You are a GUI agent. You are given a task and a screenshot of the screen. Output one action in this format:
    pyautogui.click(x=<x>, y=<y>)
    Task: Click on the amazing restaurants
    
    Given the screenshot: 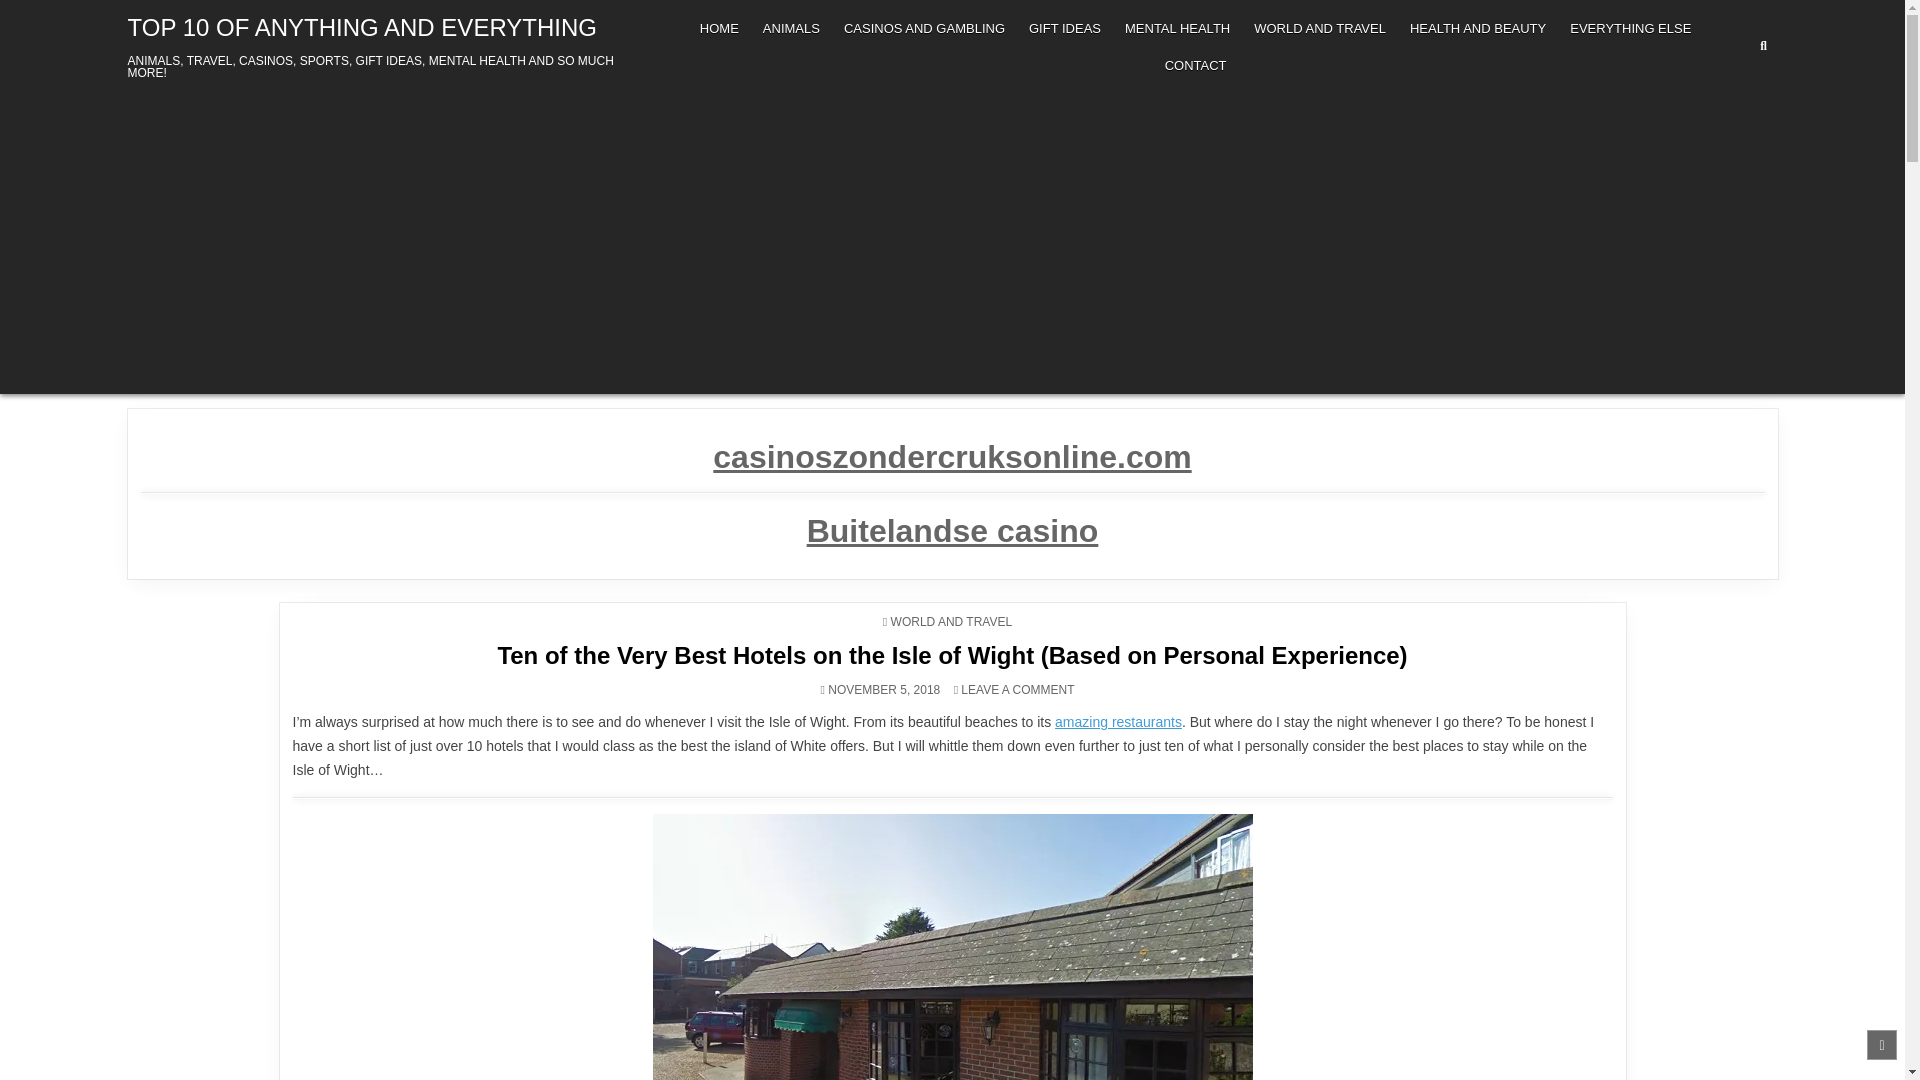 What is the action you would take?
    pyautogui.click(x=1118, y=722)
    